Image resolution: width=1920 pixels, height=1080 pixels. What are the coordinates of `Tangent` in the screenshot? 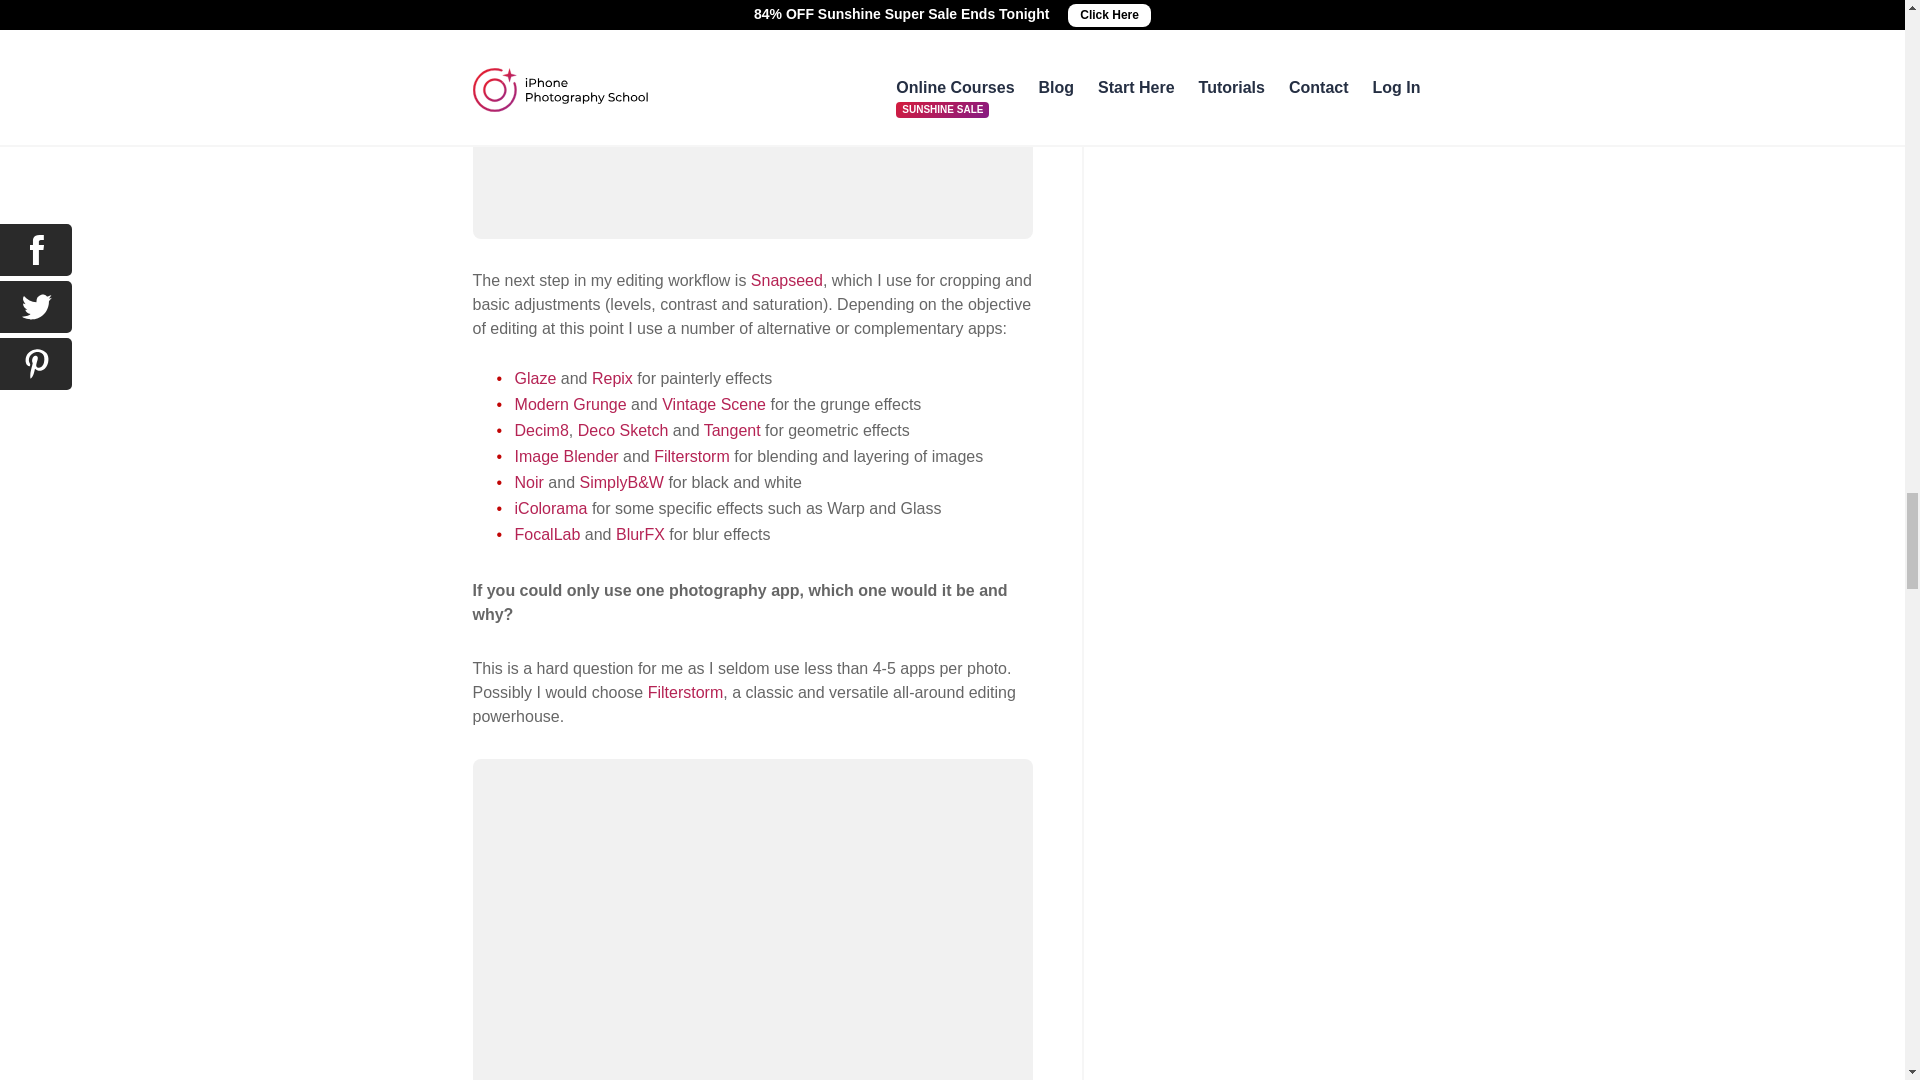 It's located at (732, 430).